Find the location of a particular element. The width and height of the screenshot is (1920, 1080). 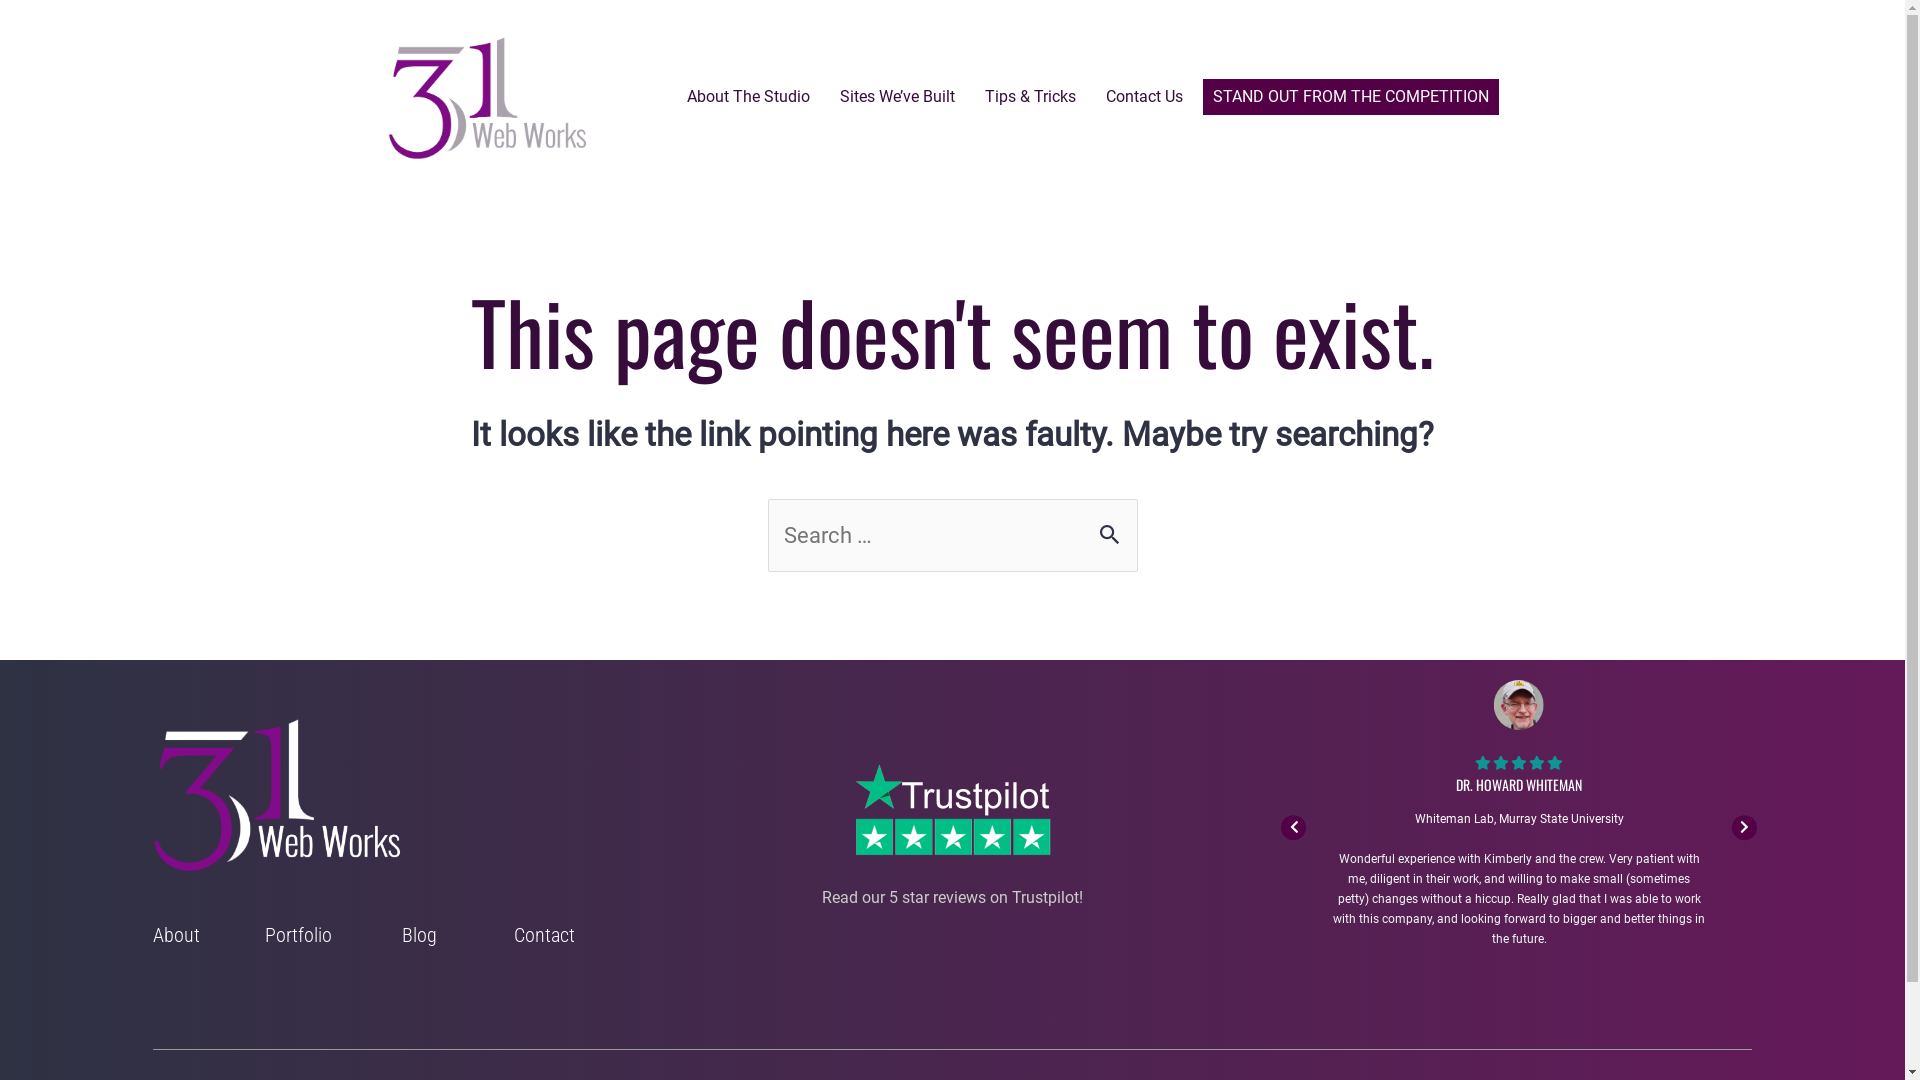

31webworkslogo-550 is located at coordinates (488, 98).